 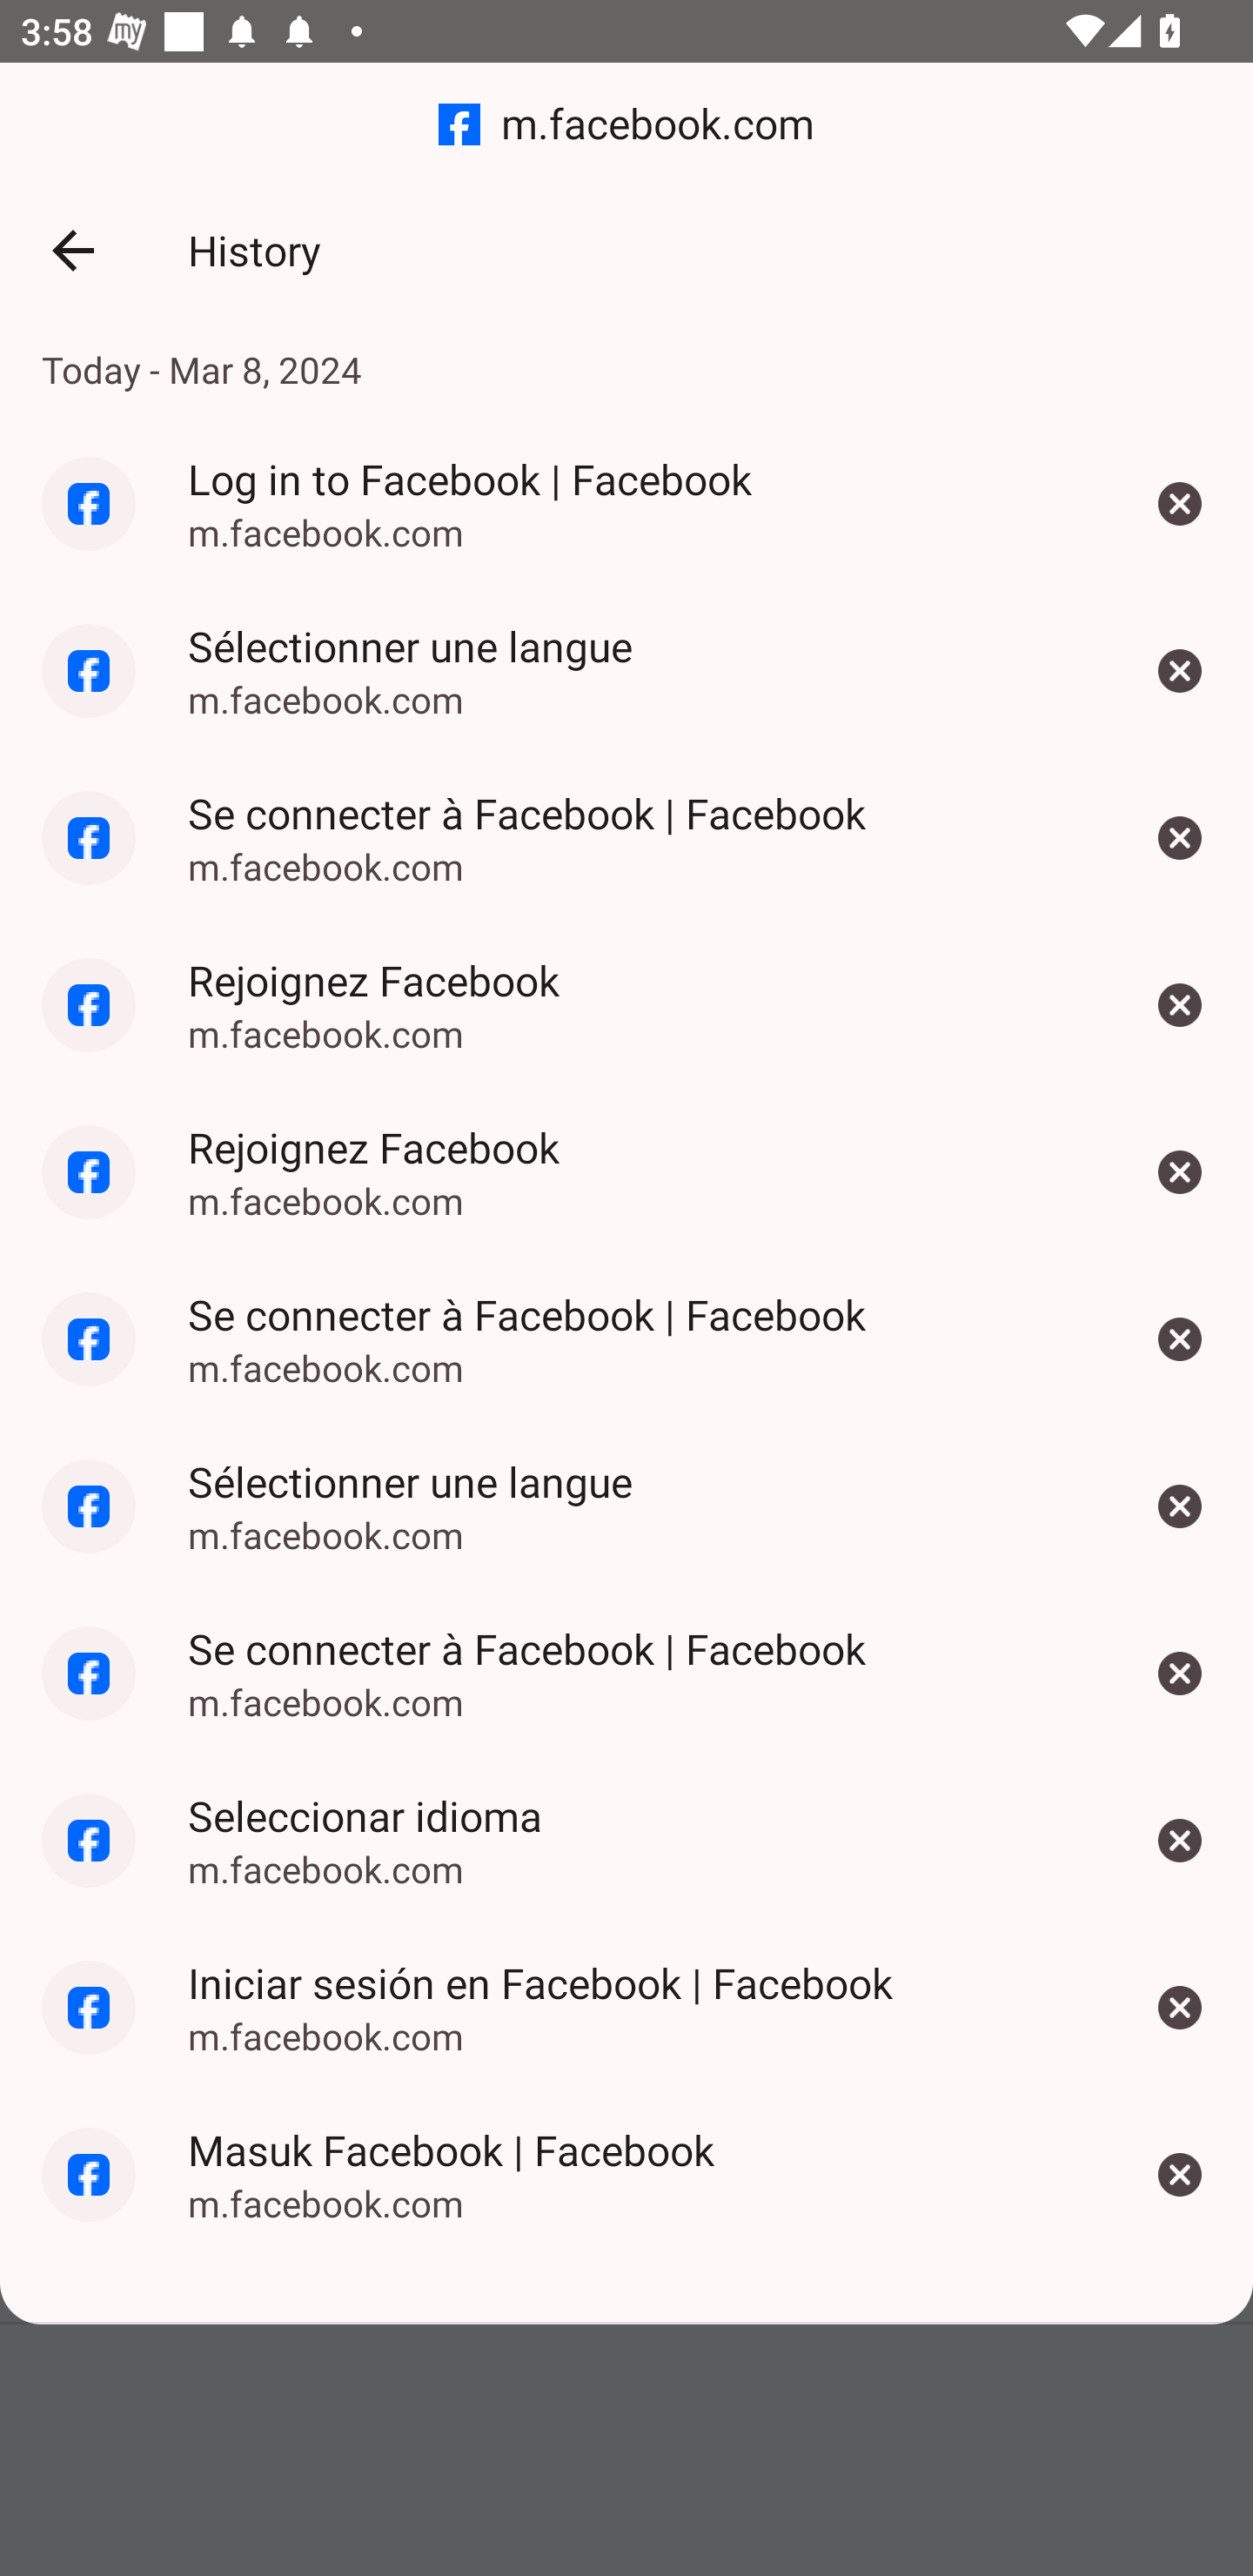 I want to click on Se connecter à Facebook | Facebook Remove, so click(x=1180, y=838).